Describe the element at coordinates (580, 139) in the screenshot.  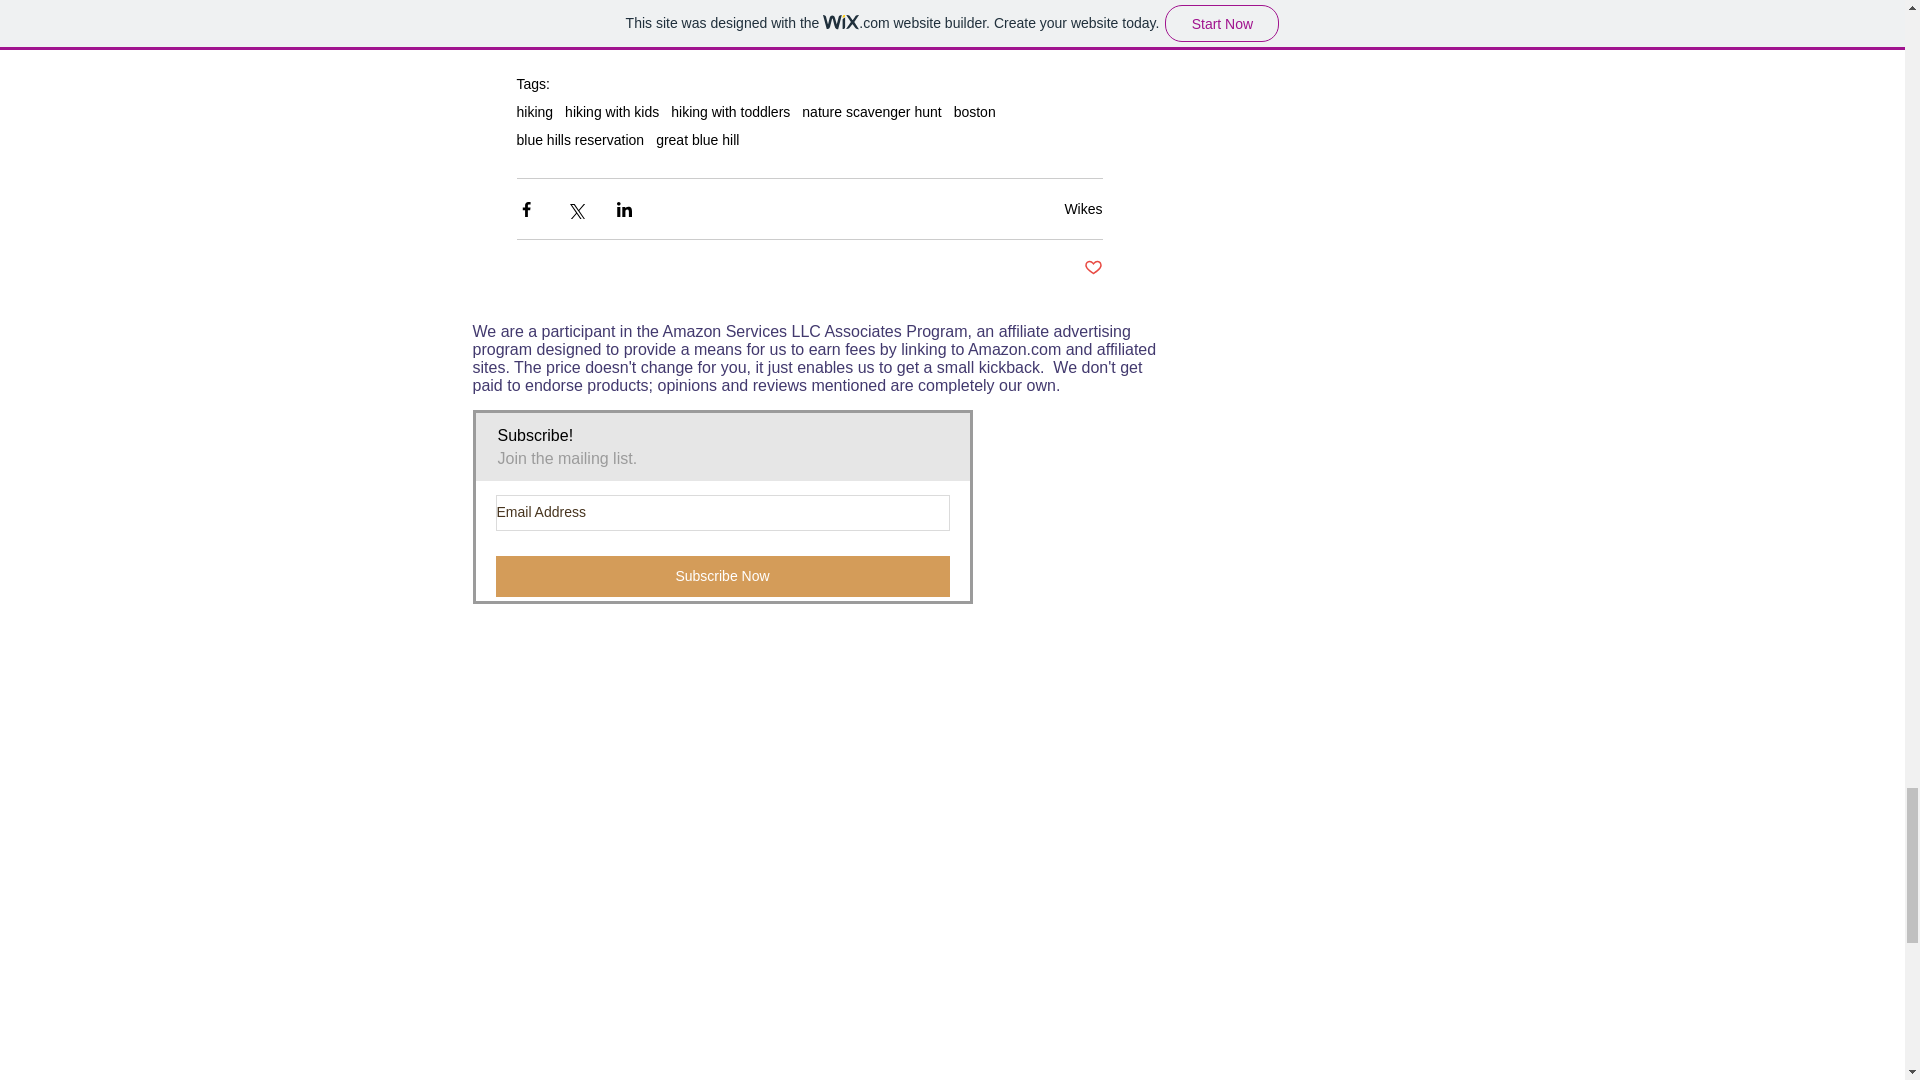
I see `blue hills reservation` at that location.